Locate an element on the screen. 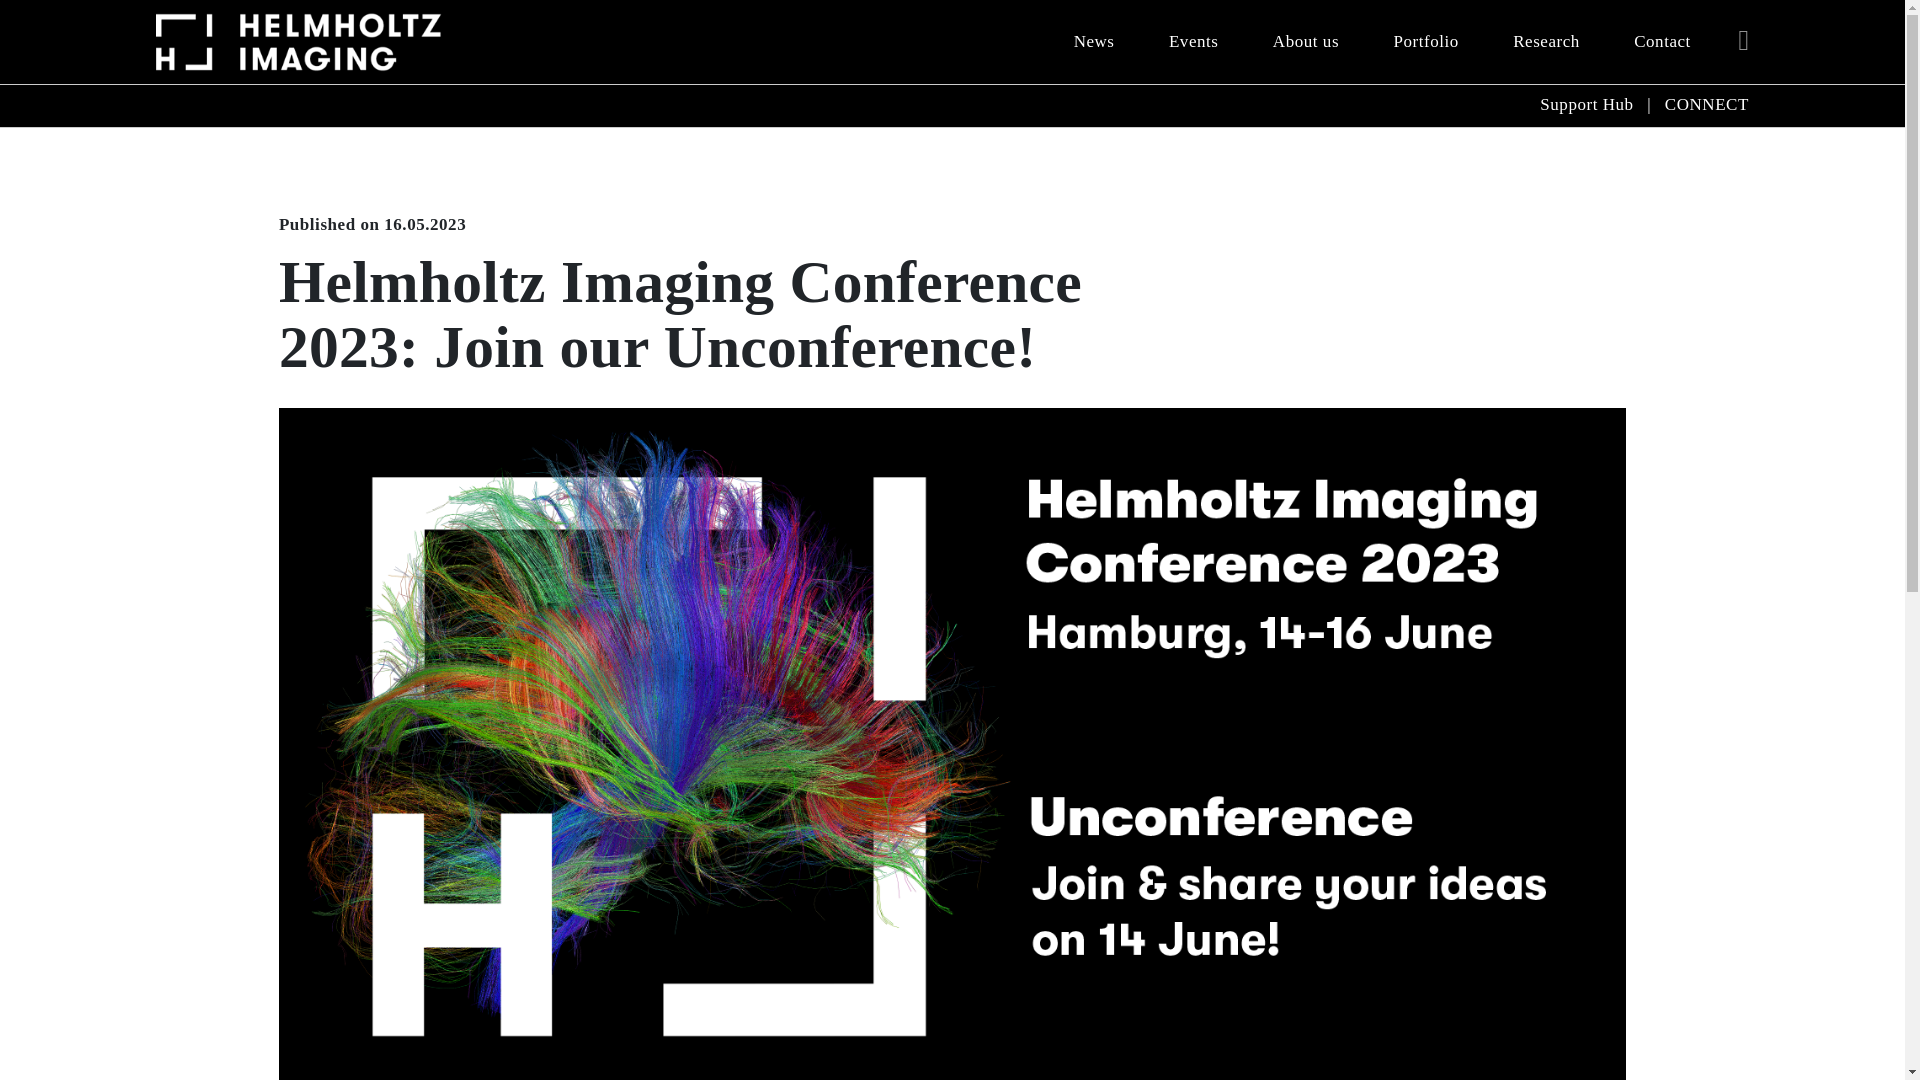  News is located at coordinates (1094, 42).